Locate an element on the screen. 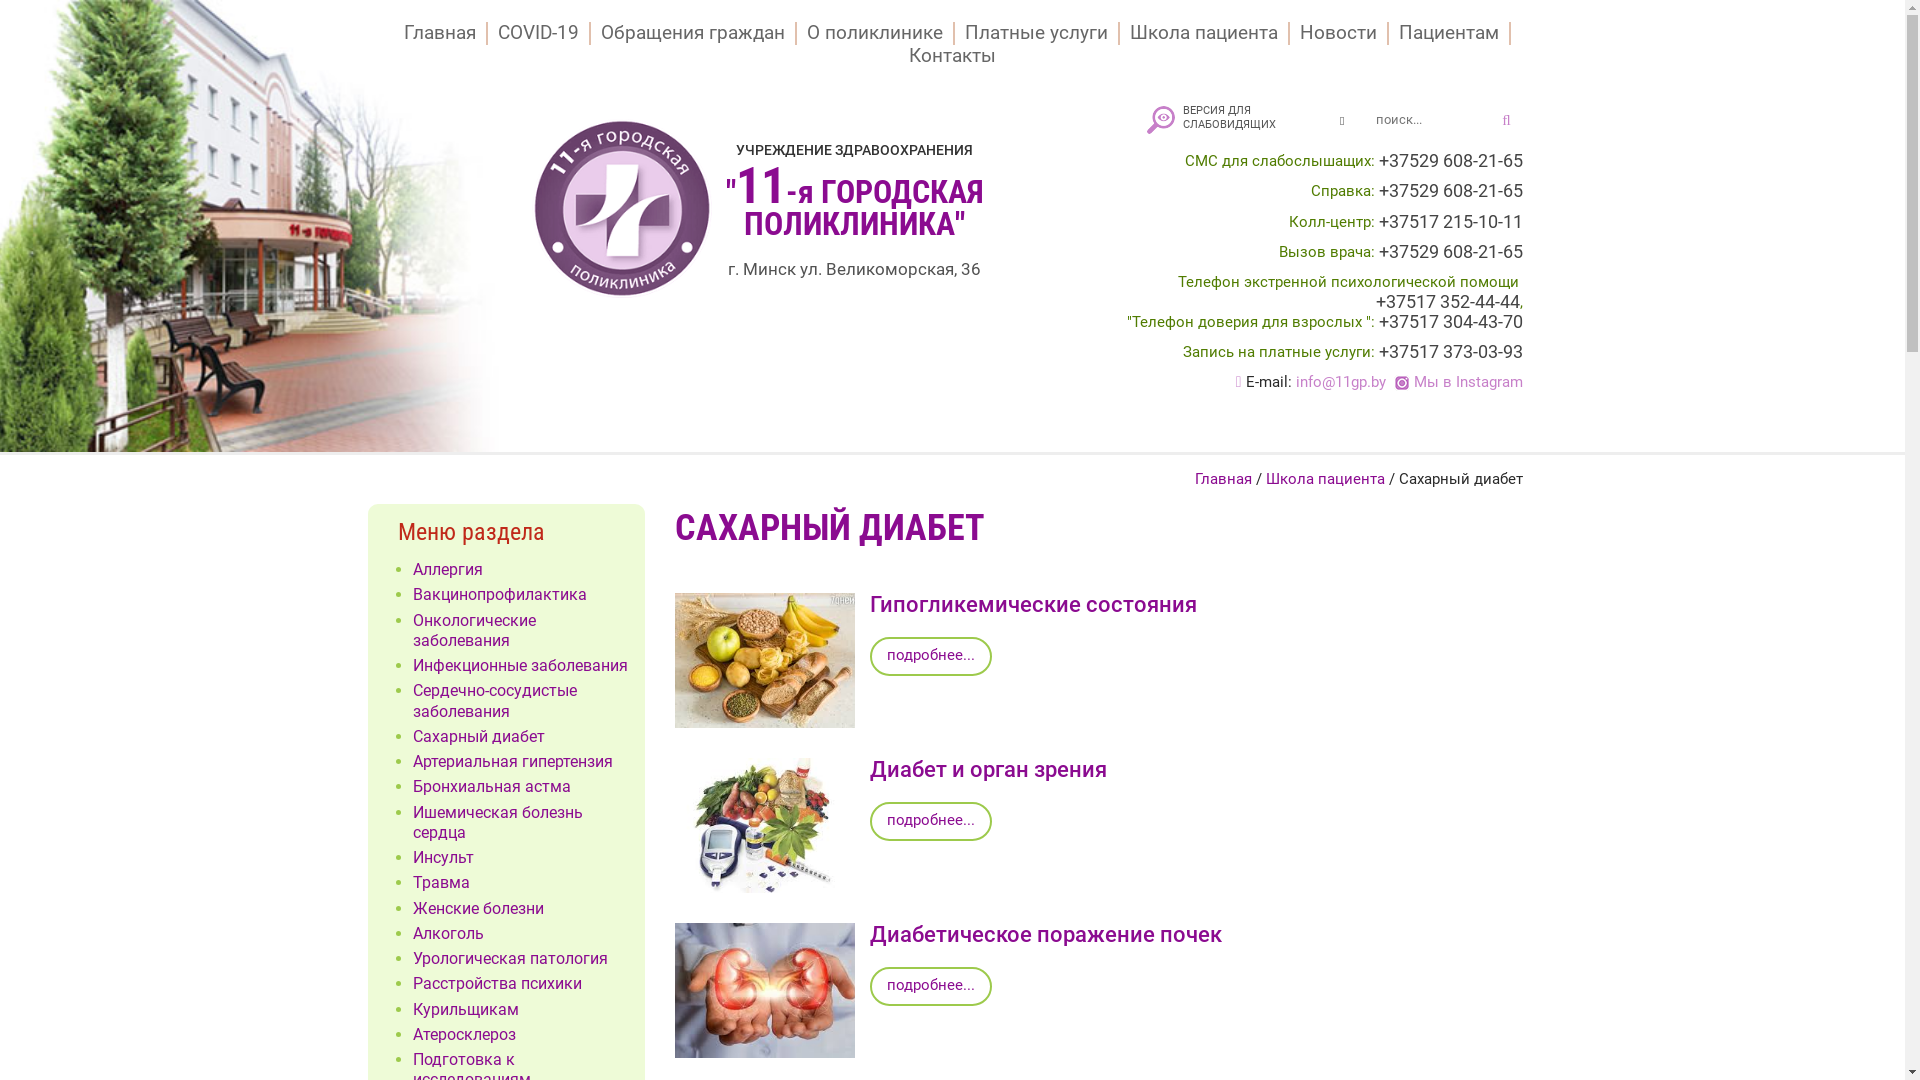 This screenshot has width=1920, height=1080. info@11gp.by is located at coordinates (1341, 382).